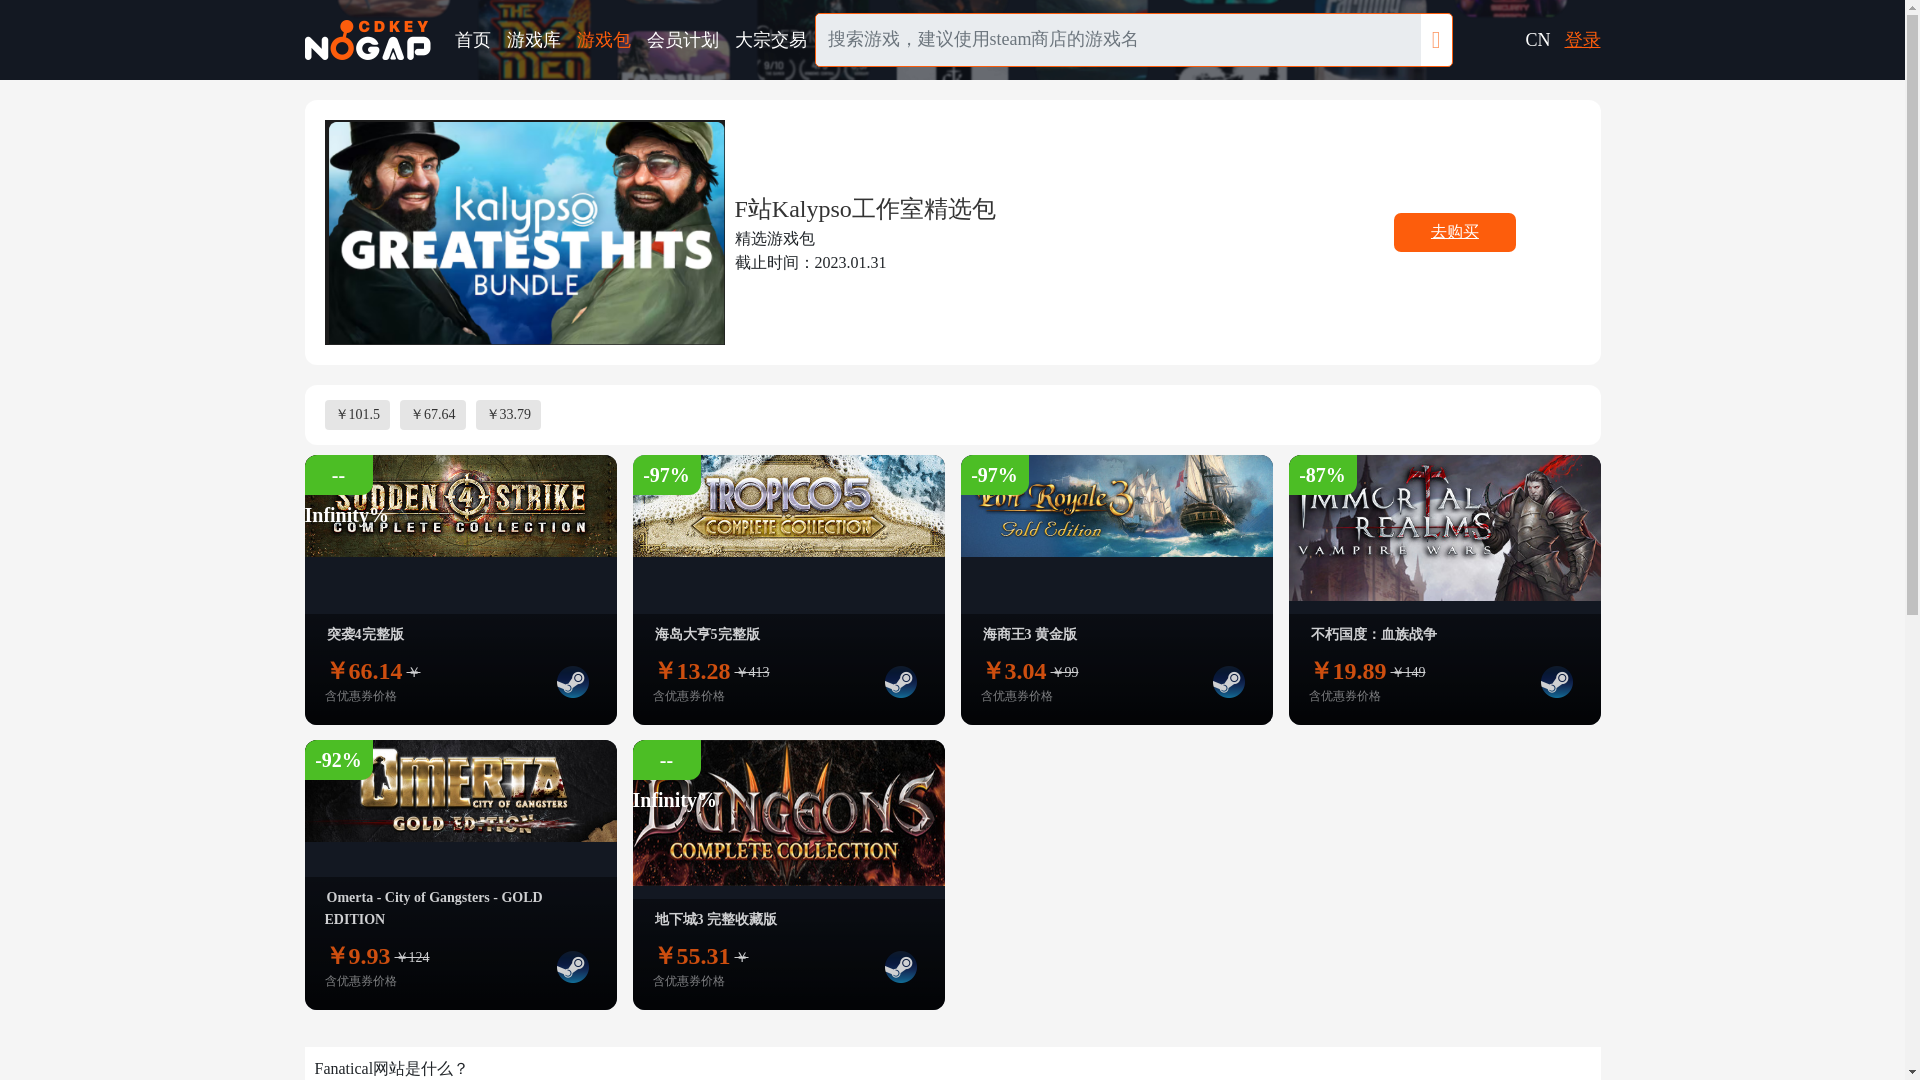  I want to click on Steam, so click(899, 682).